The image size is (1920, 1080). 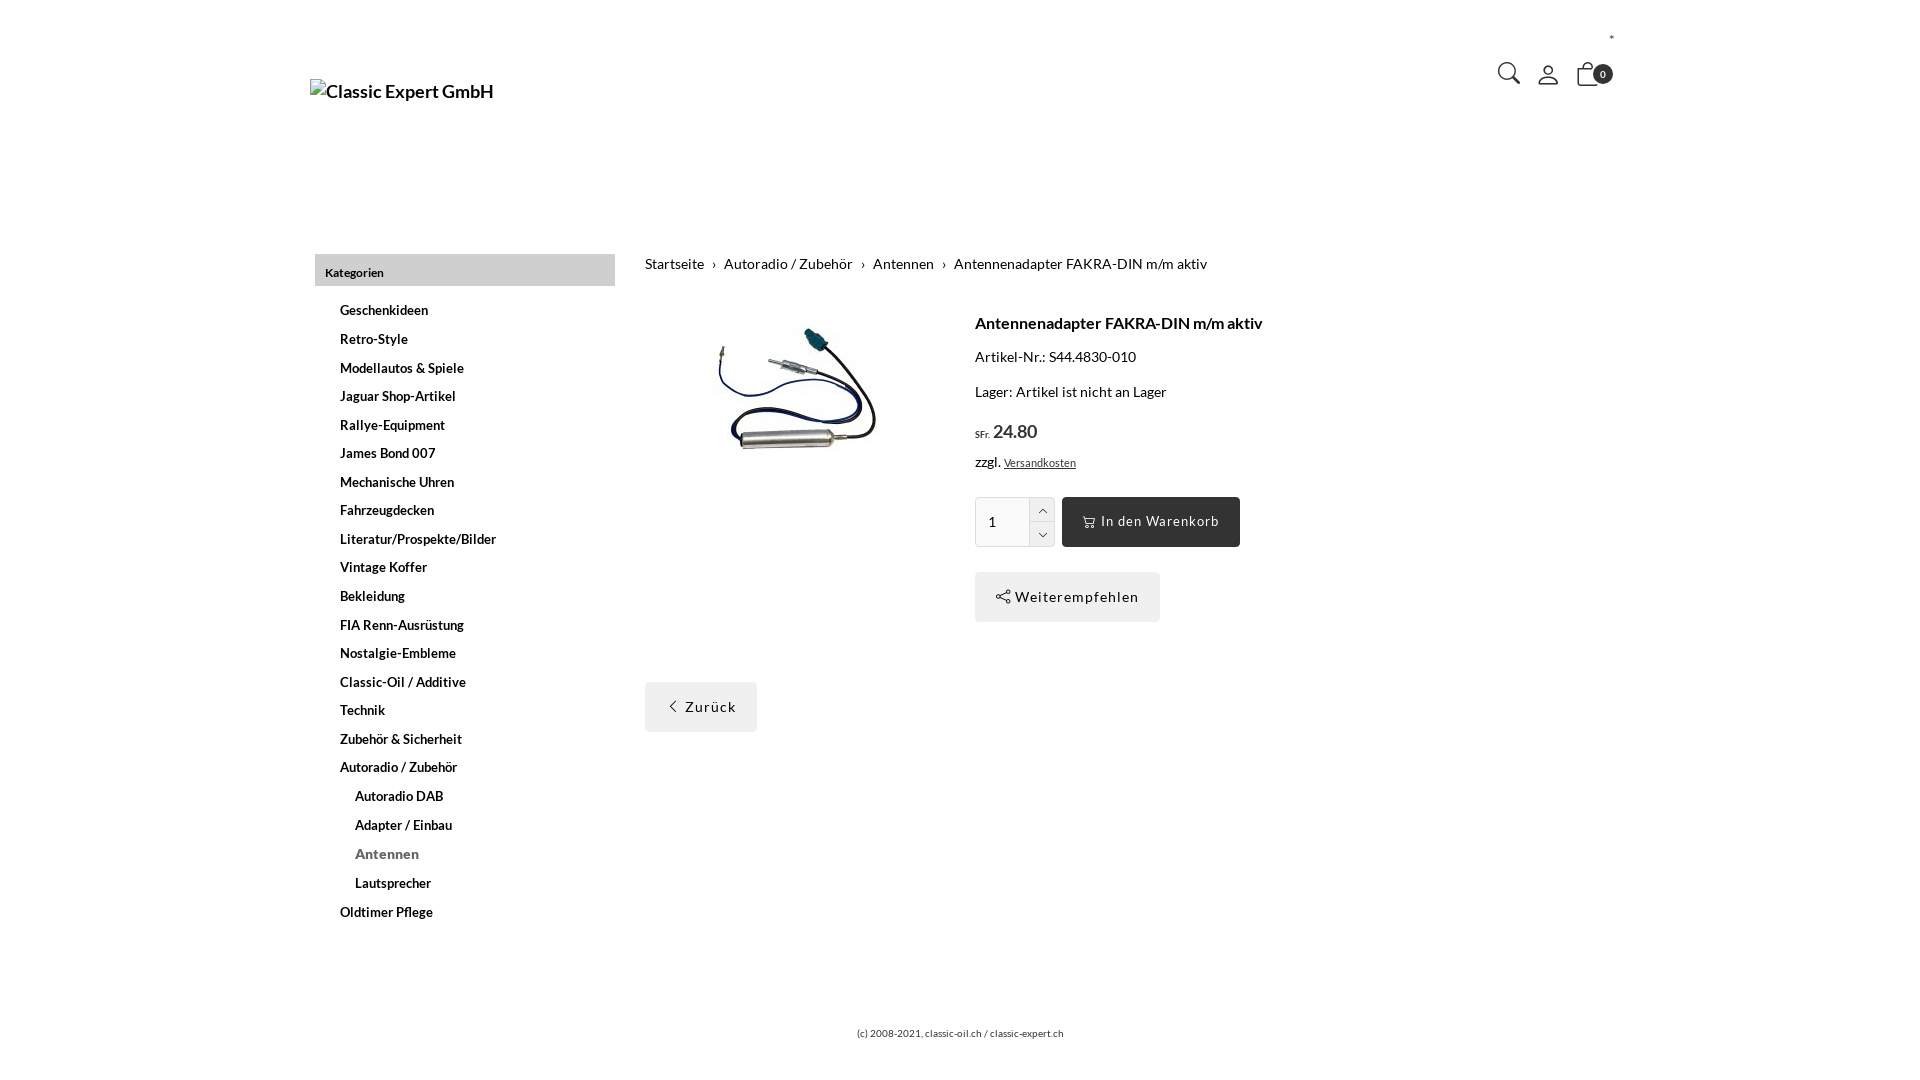 I want to click on Antennen, so click(x=468, y=854).